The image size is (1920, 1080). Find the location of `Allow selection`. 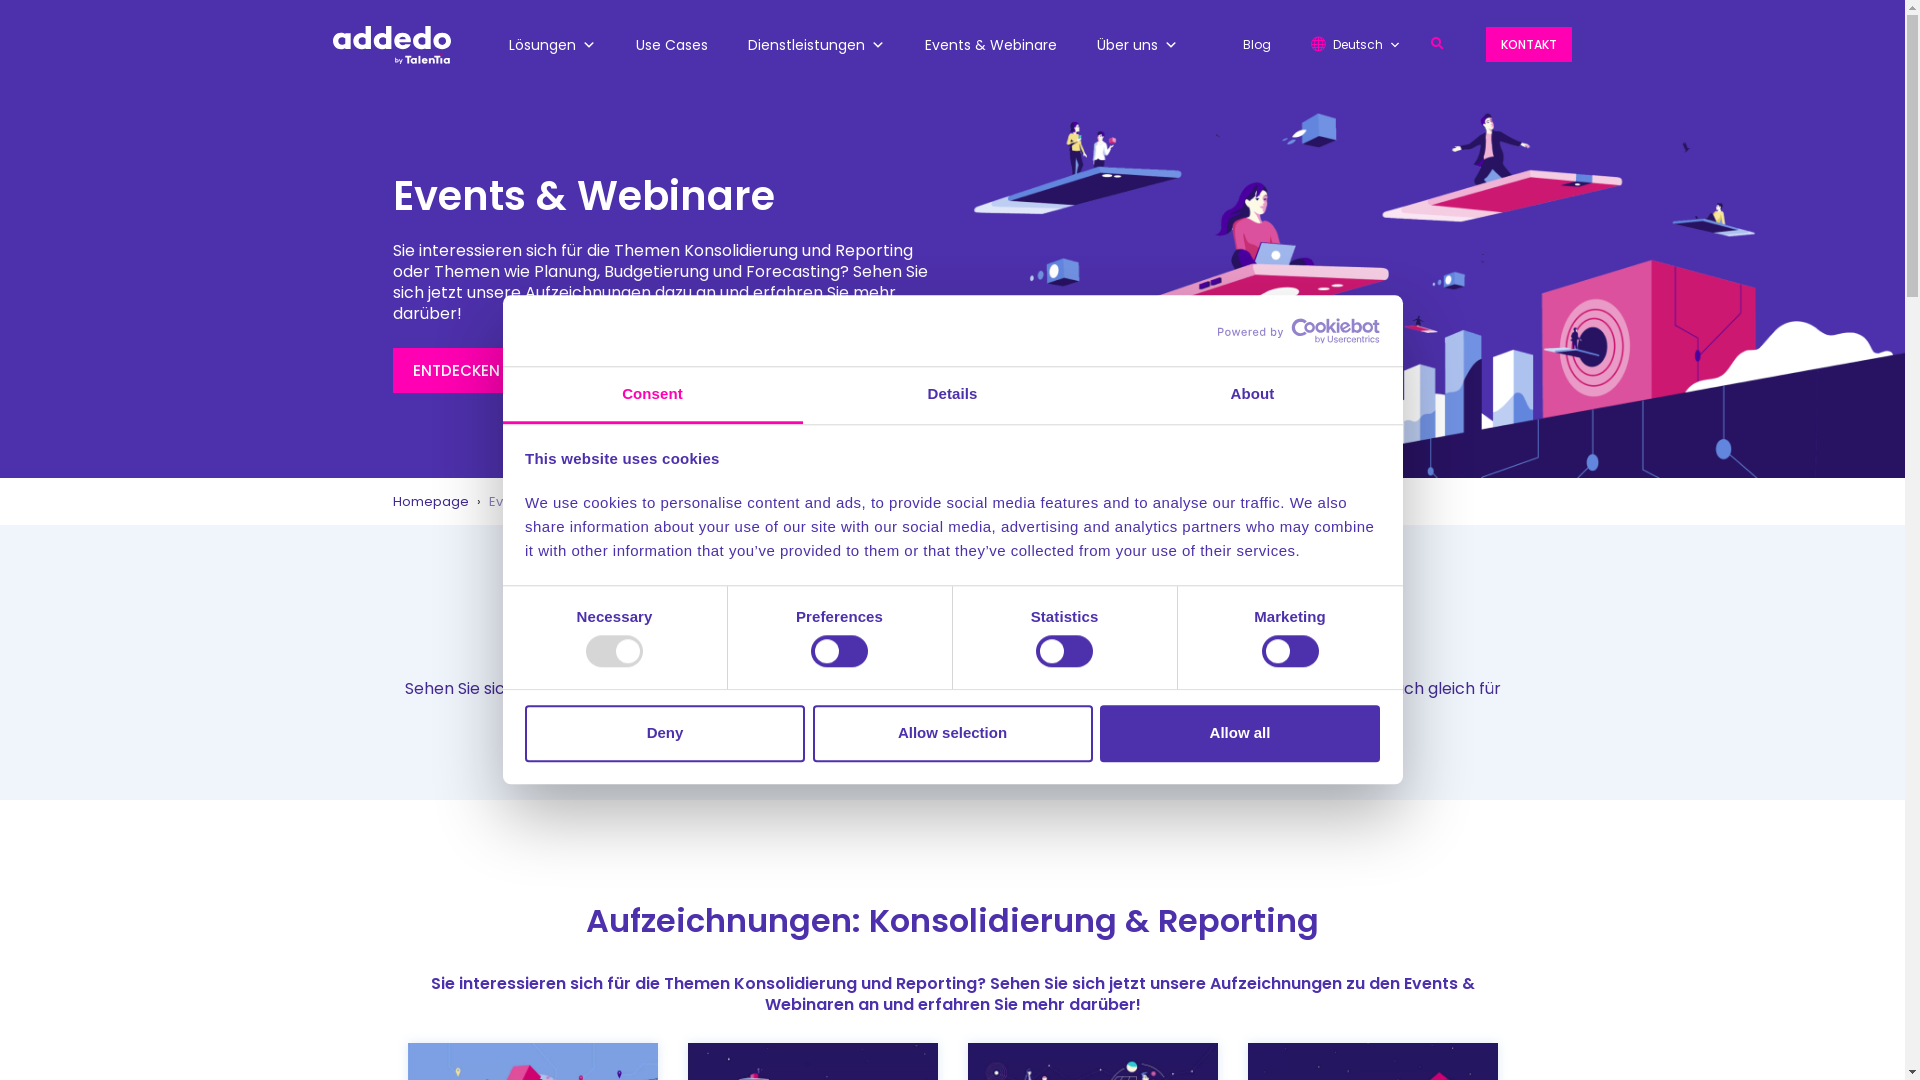

Allow selection is located at coordinates (952, 734).